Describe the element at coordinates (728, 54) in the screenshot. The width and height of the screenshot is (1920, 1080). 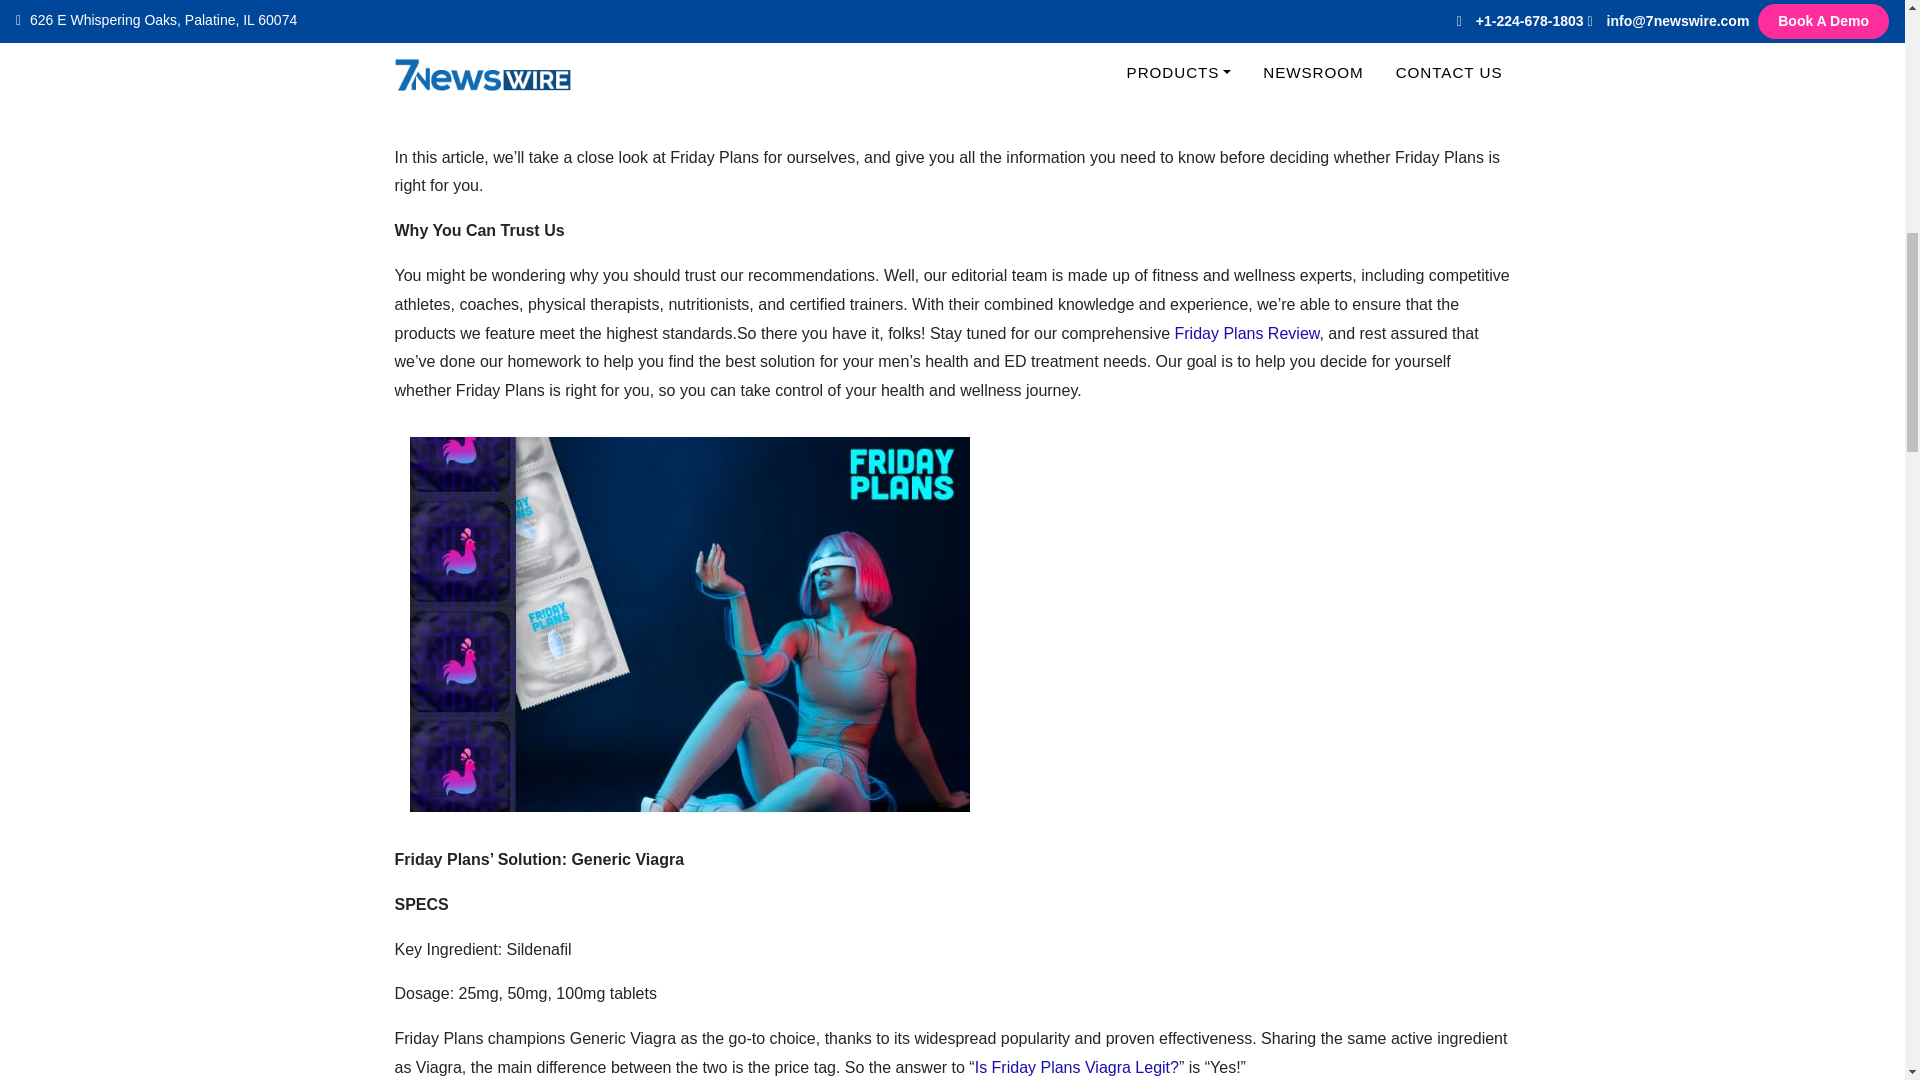
I see `Friday Plans reviews` at that location.